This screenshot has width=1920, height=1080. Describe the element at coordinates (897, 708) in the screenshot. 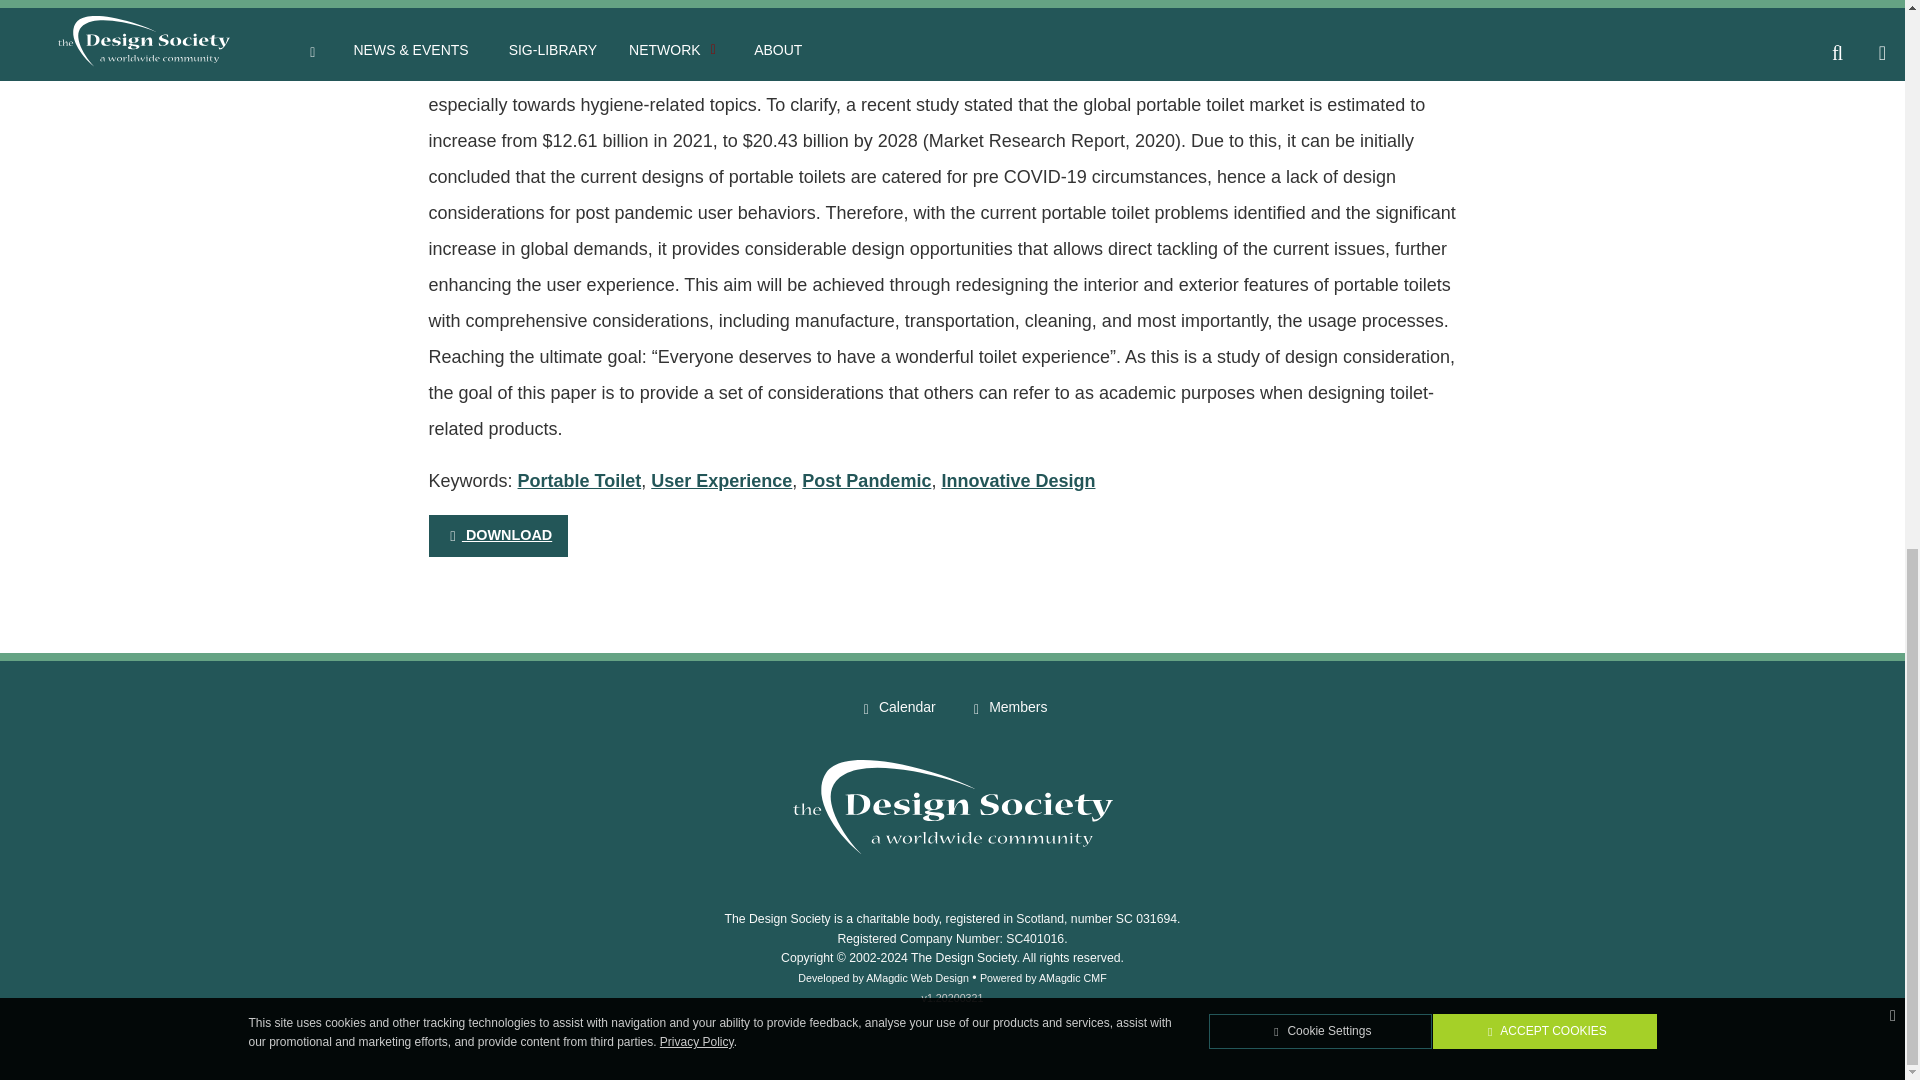

I see `Calendar` at that location.